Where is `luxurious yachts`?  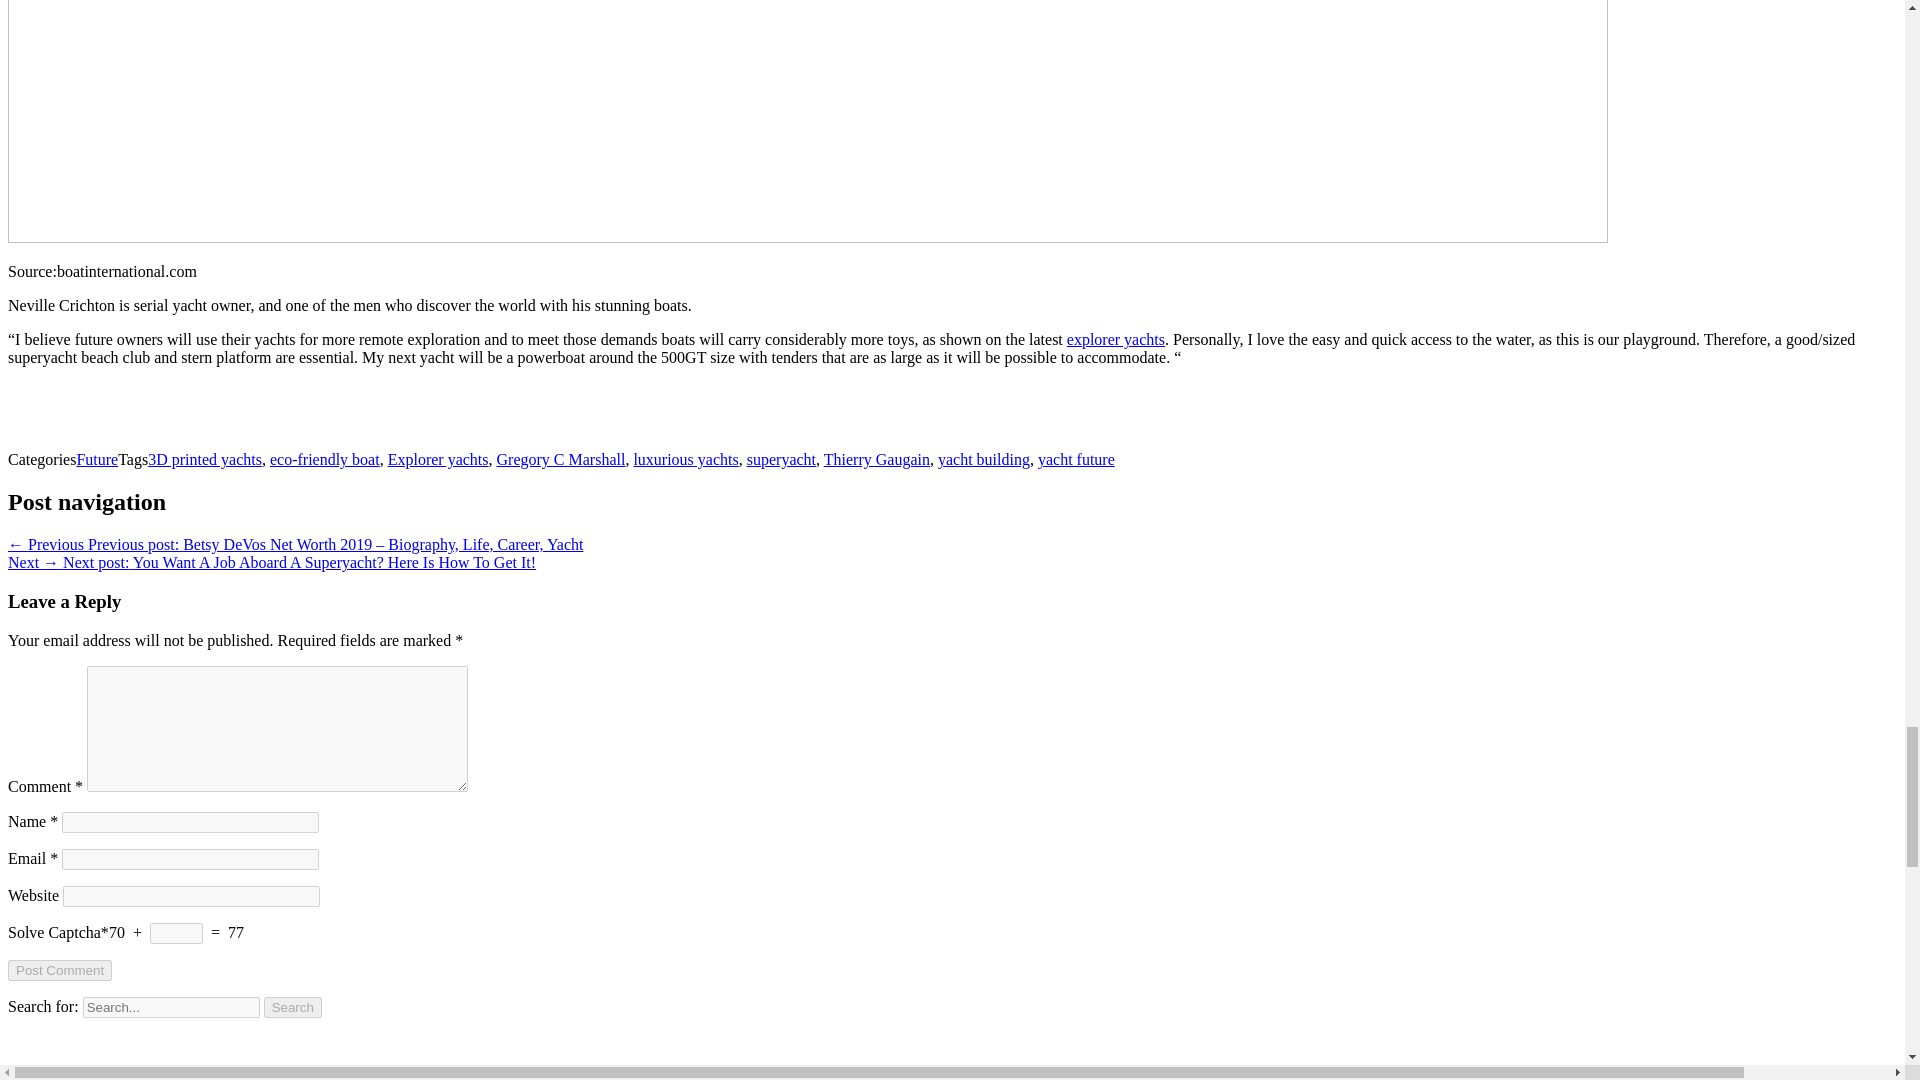
luxurious yachts is located at coordinates (685, 459).